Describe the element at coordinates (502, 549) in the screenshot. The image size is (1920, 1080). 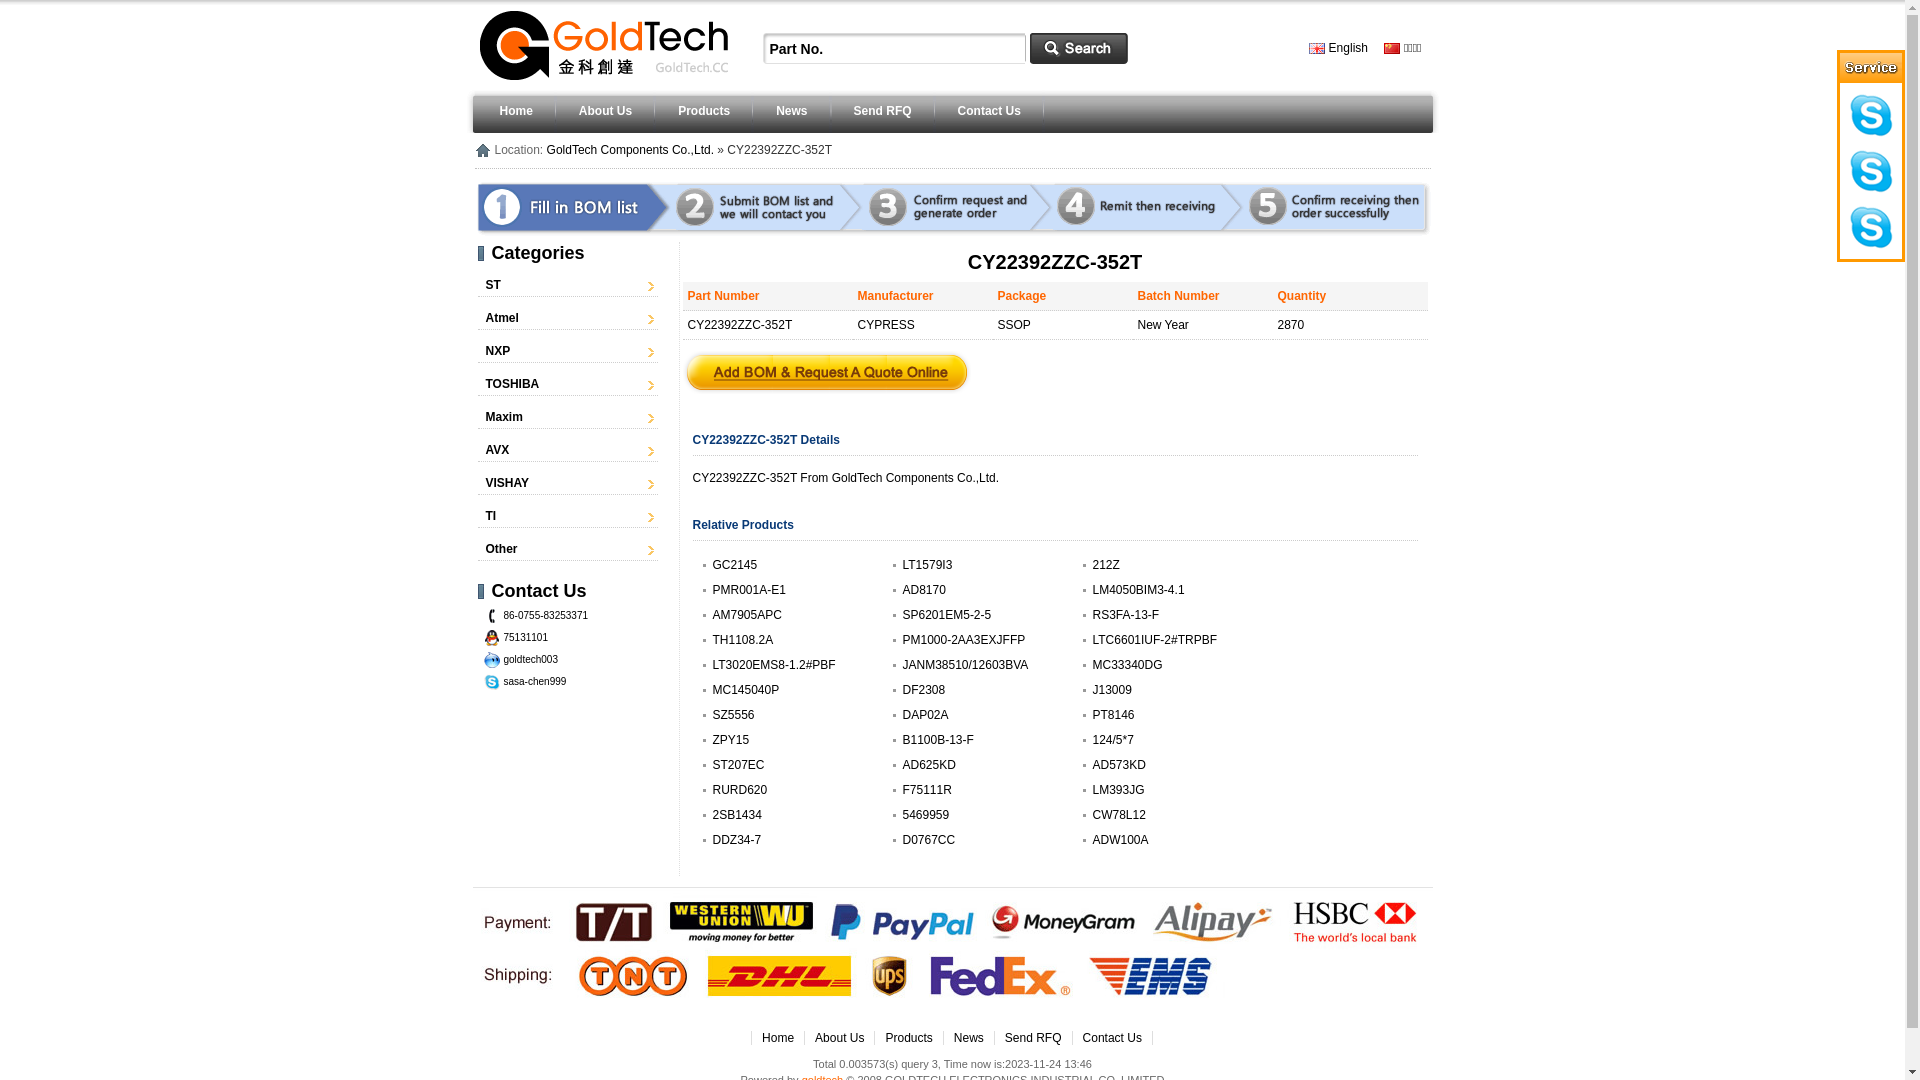
I see `Other` at that location.